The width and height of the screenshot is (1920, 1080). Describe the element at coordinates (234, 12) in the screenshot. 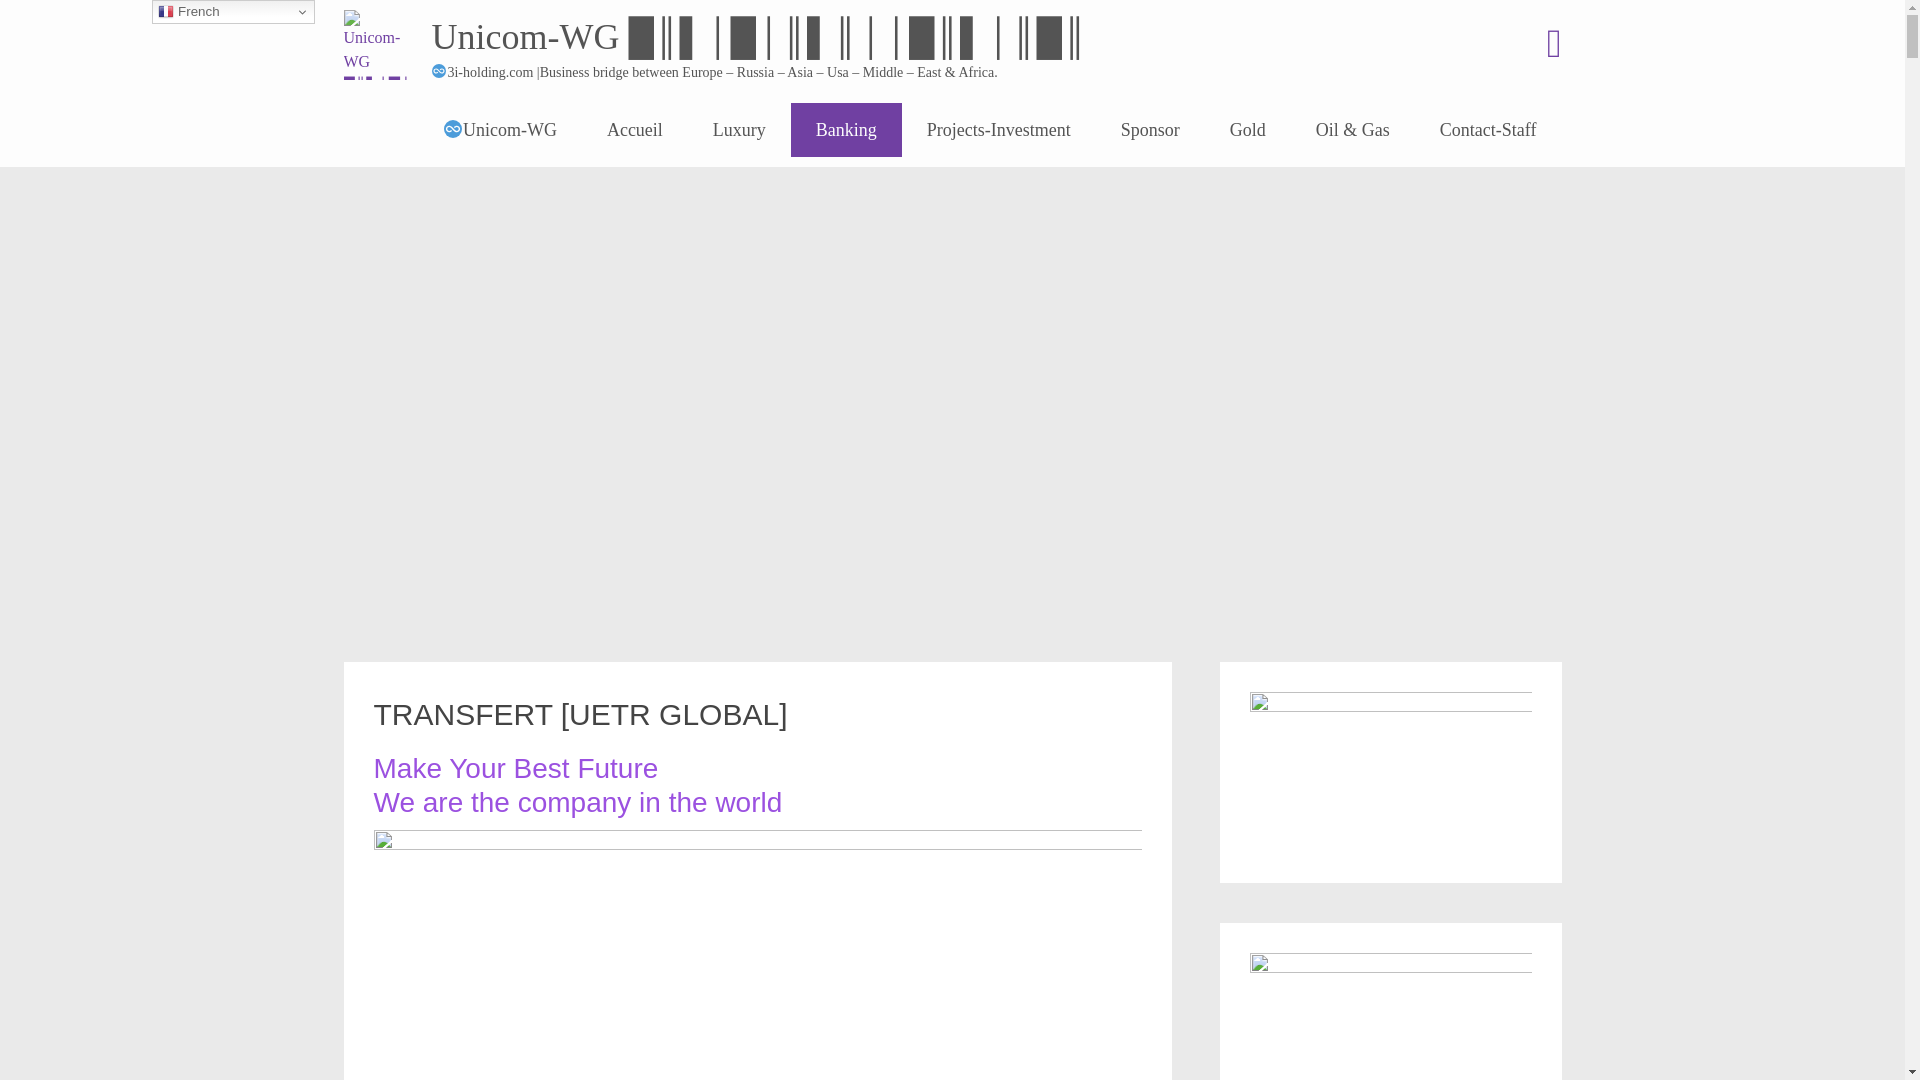

I see `French` at that location.